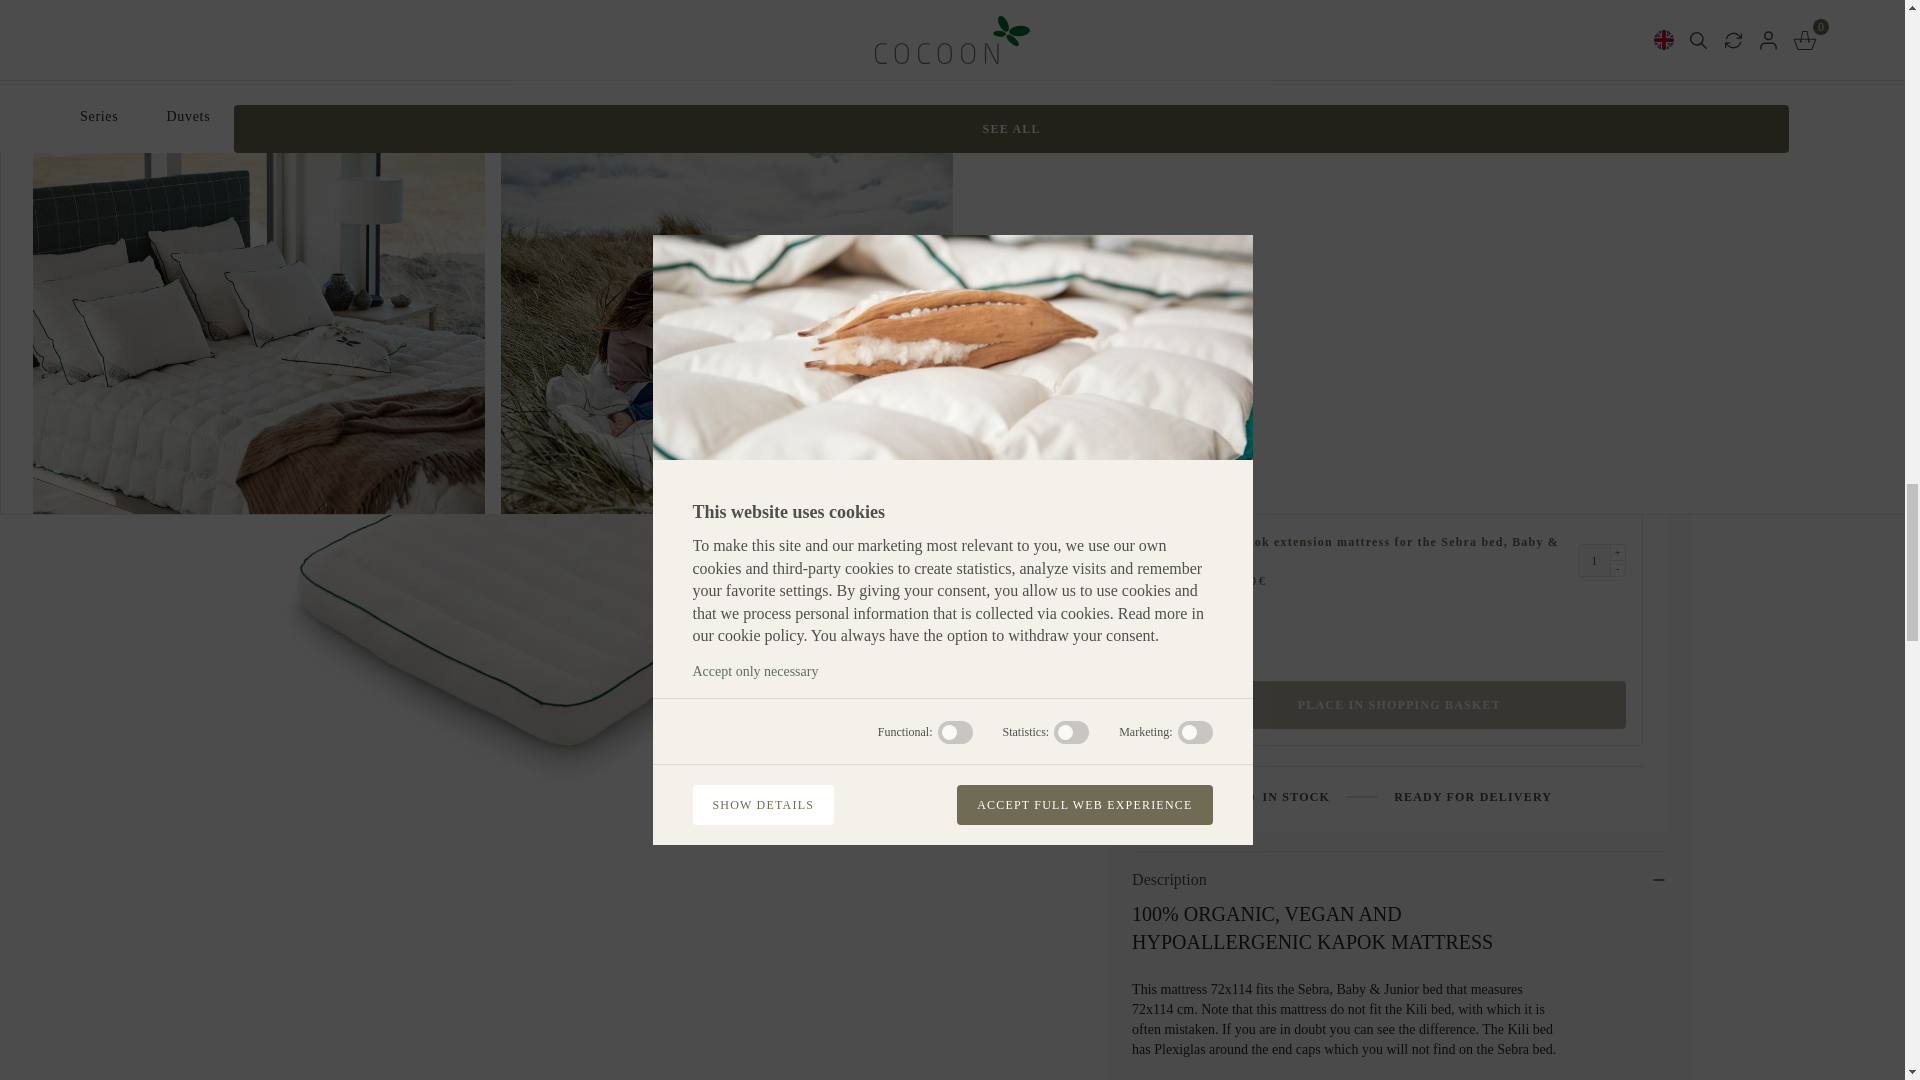 Image resolution: width=1920 pixels, height=1080 pixels. I want to click on Enter amount, so click(1189, 102).